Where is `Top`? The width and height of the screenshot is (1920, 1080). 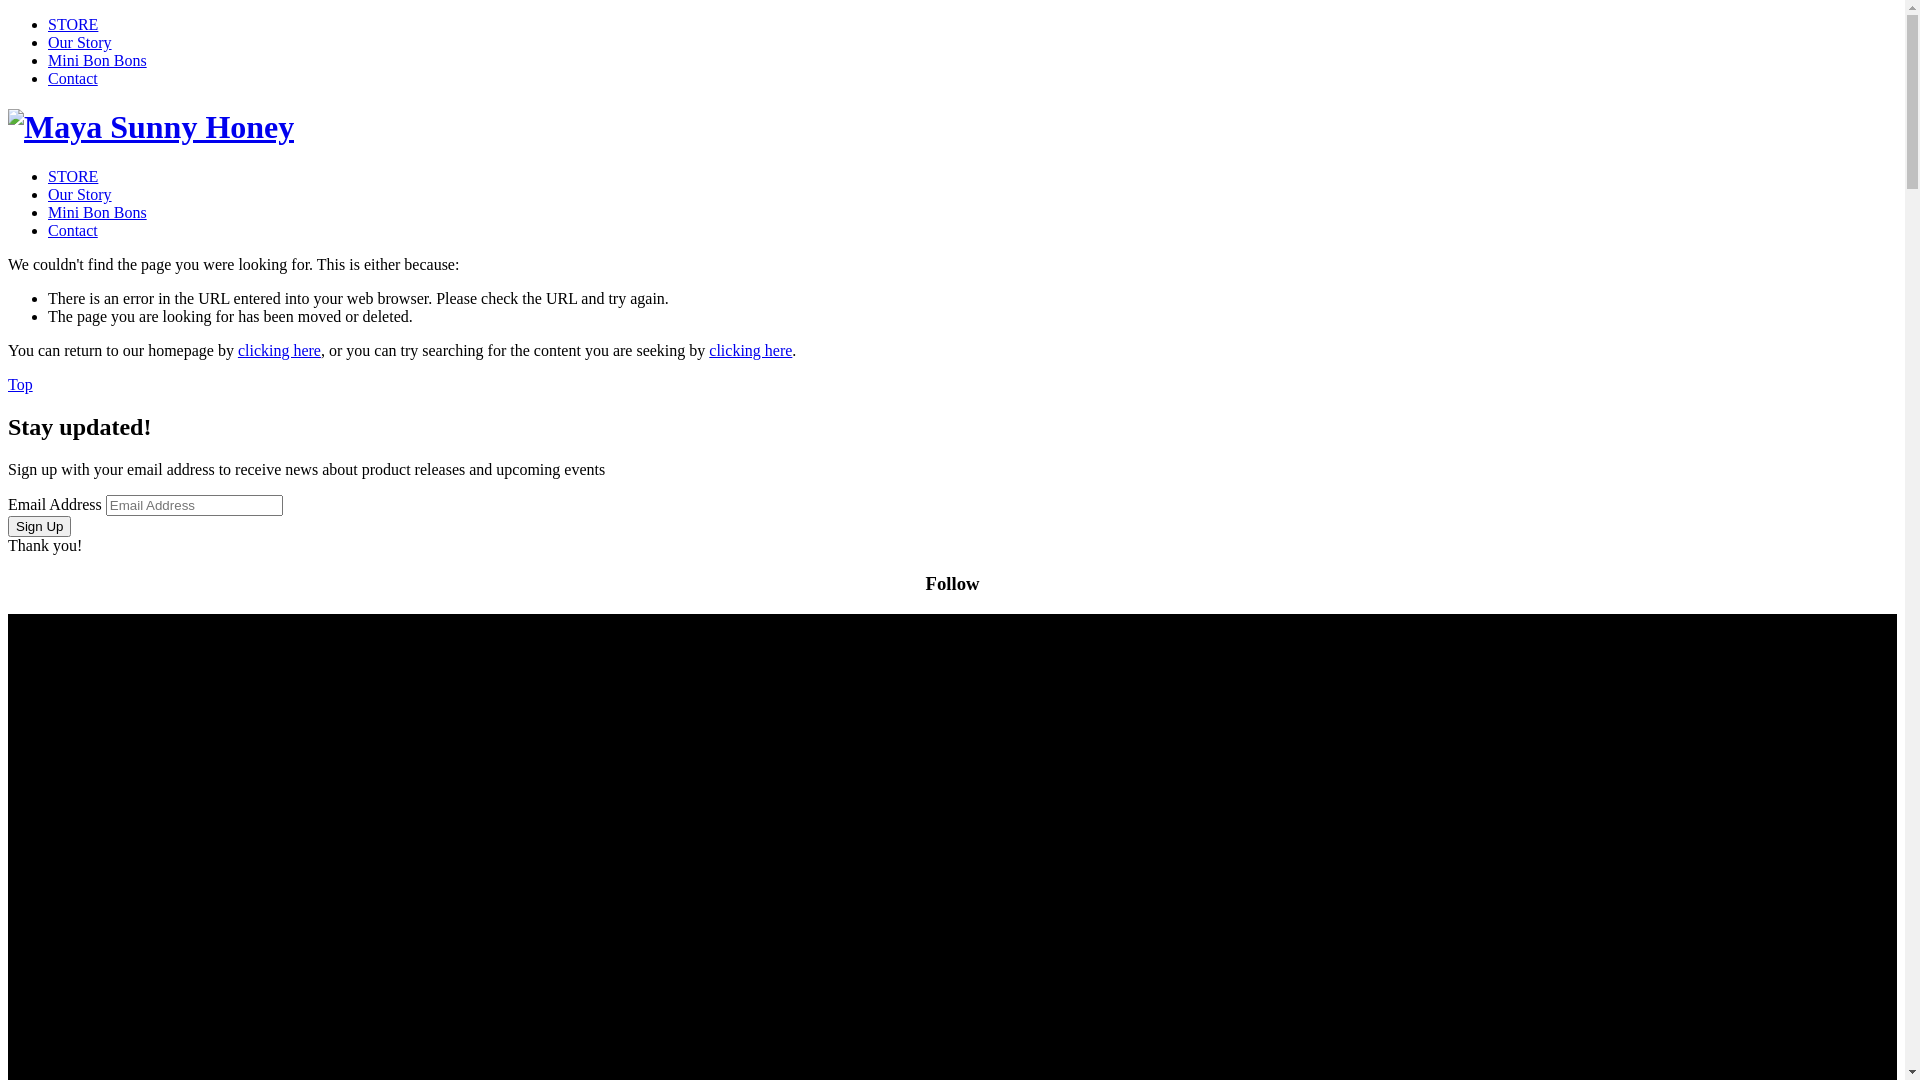
Top is located at coordinates (20, 384).